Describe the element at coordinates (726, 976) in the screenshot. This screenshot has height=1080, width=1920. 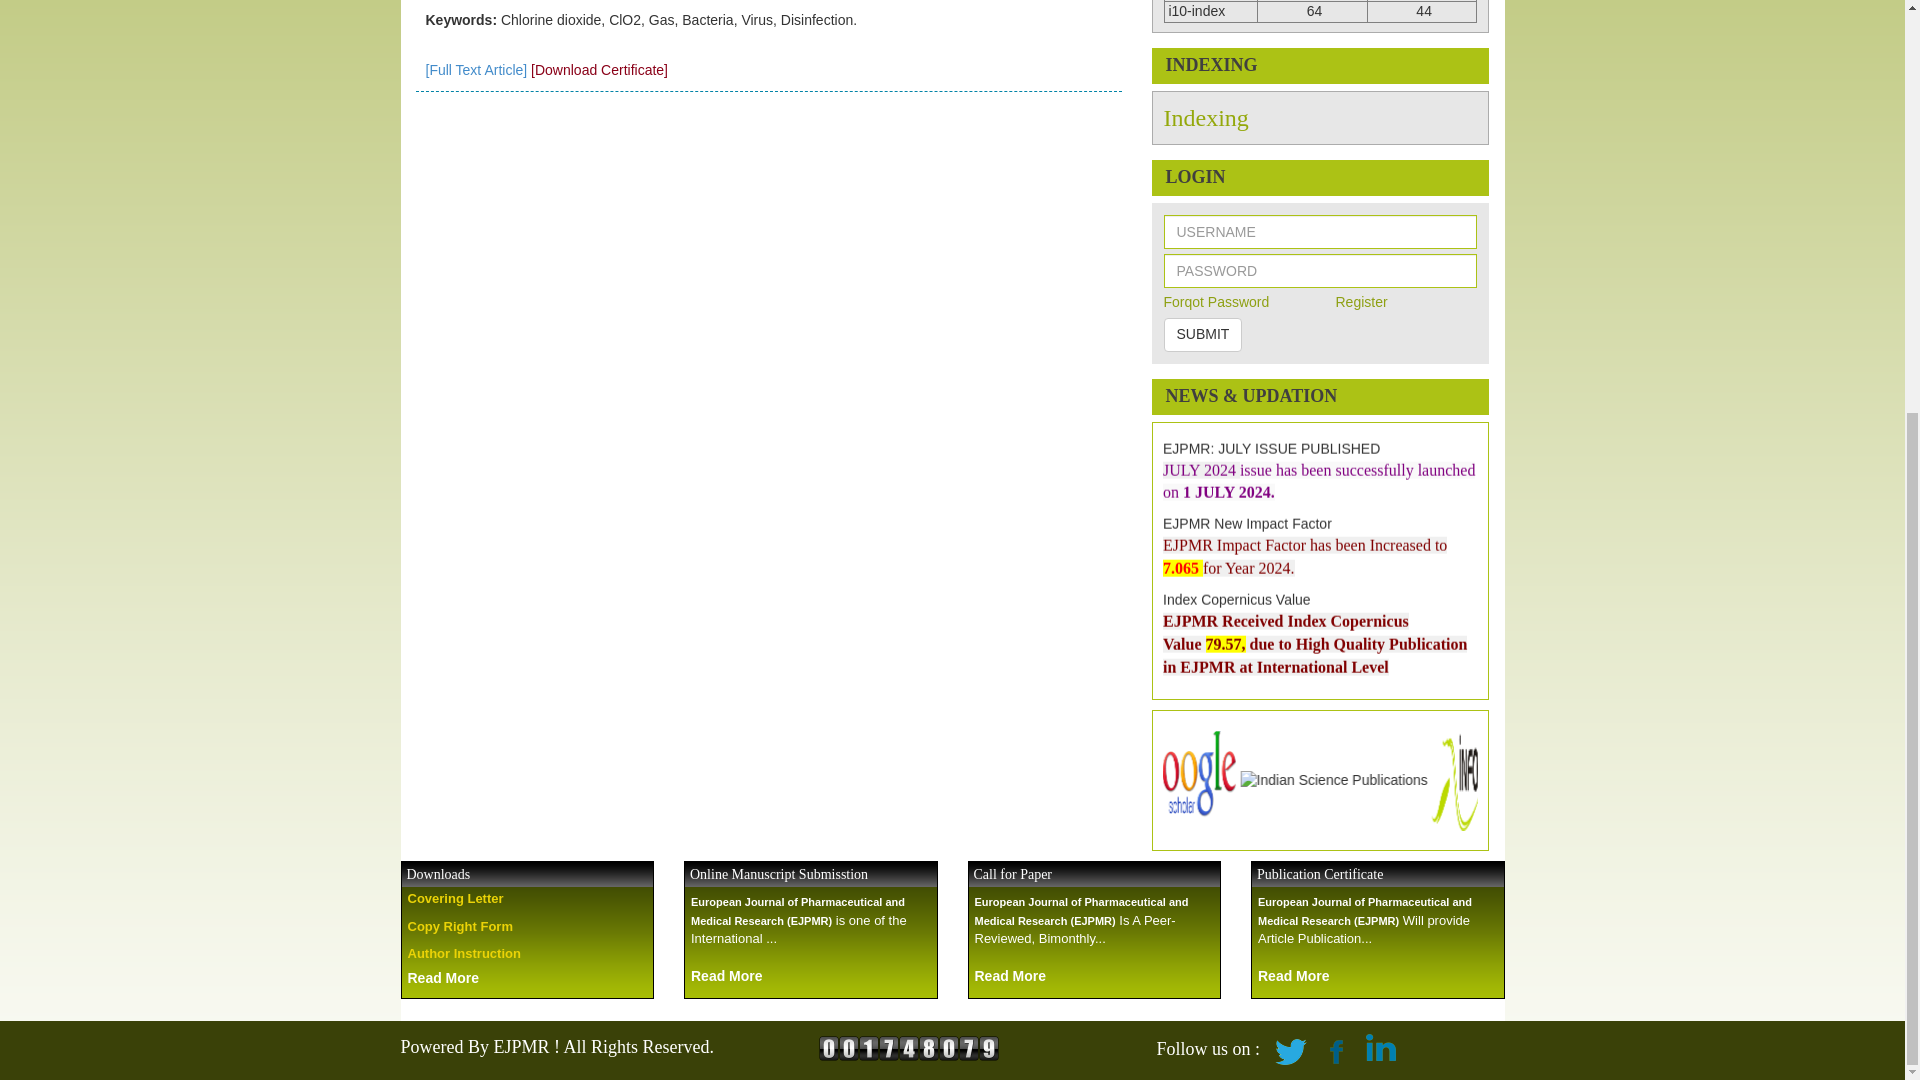
I see `Read More` at that location.